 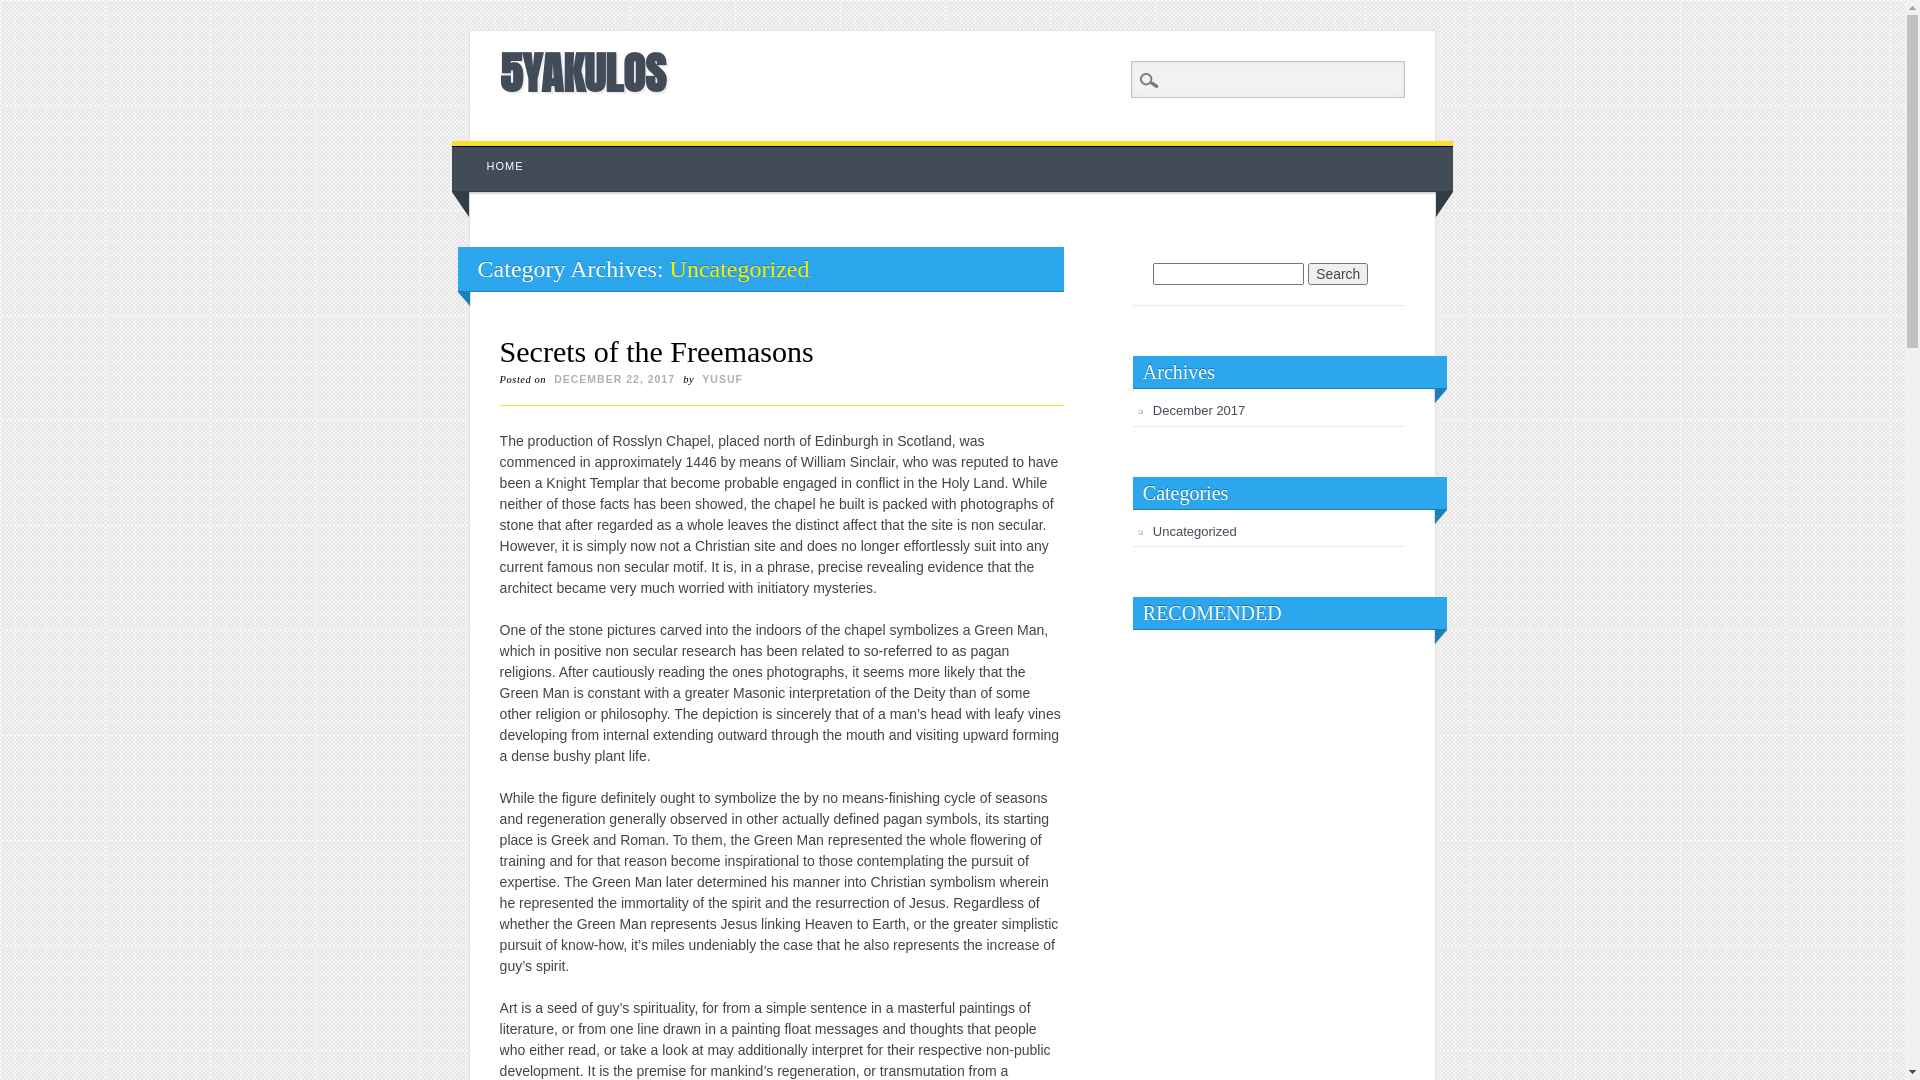 What do you see at coordinates (1195, 532) in the screenshot?
I see `Uncategorized` at bounding box center [1195, 532].